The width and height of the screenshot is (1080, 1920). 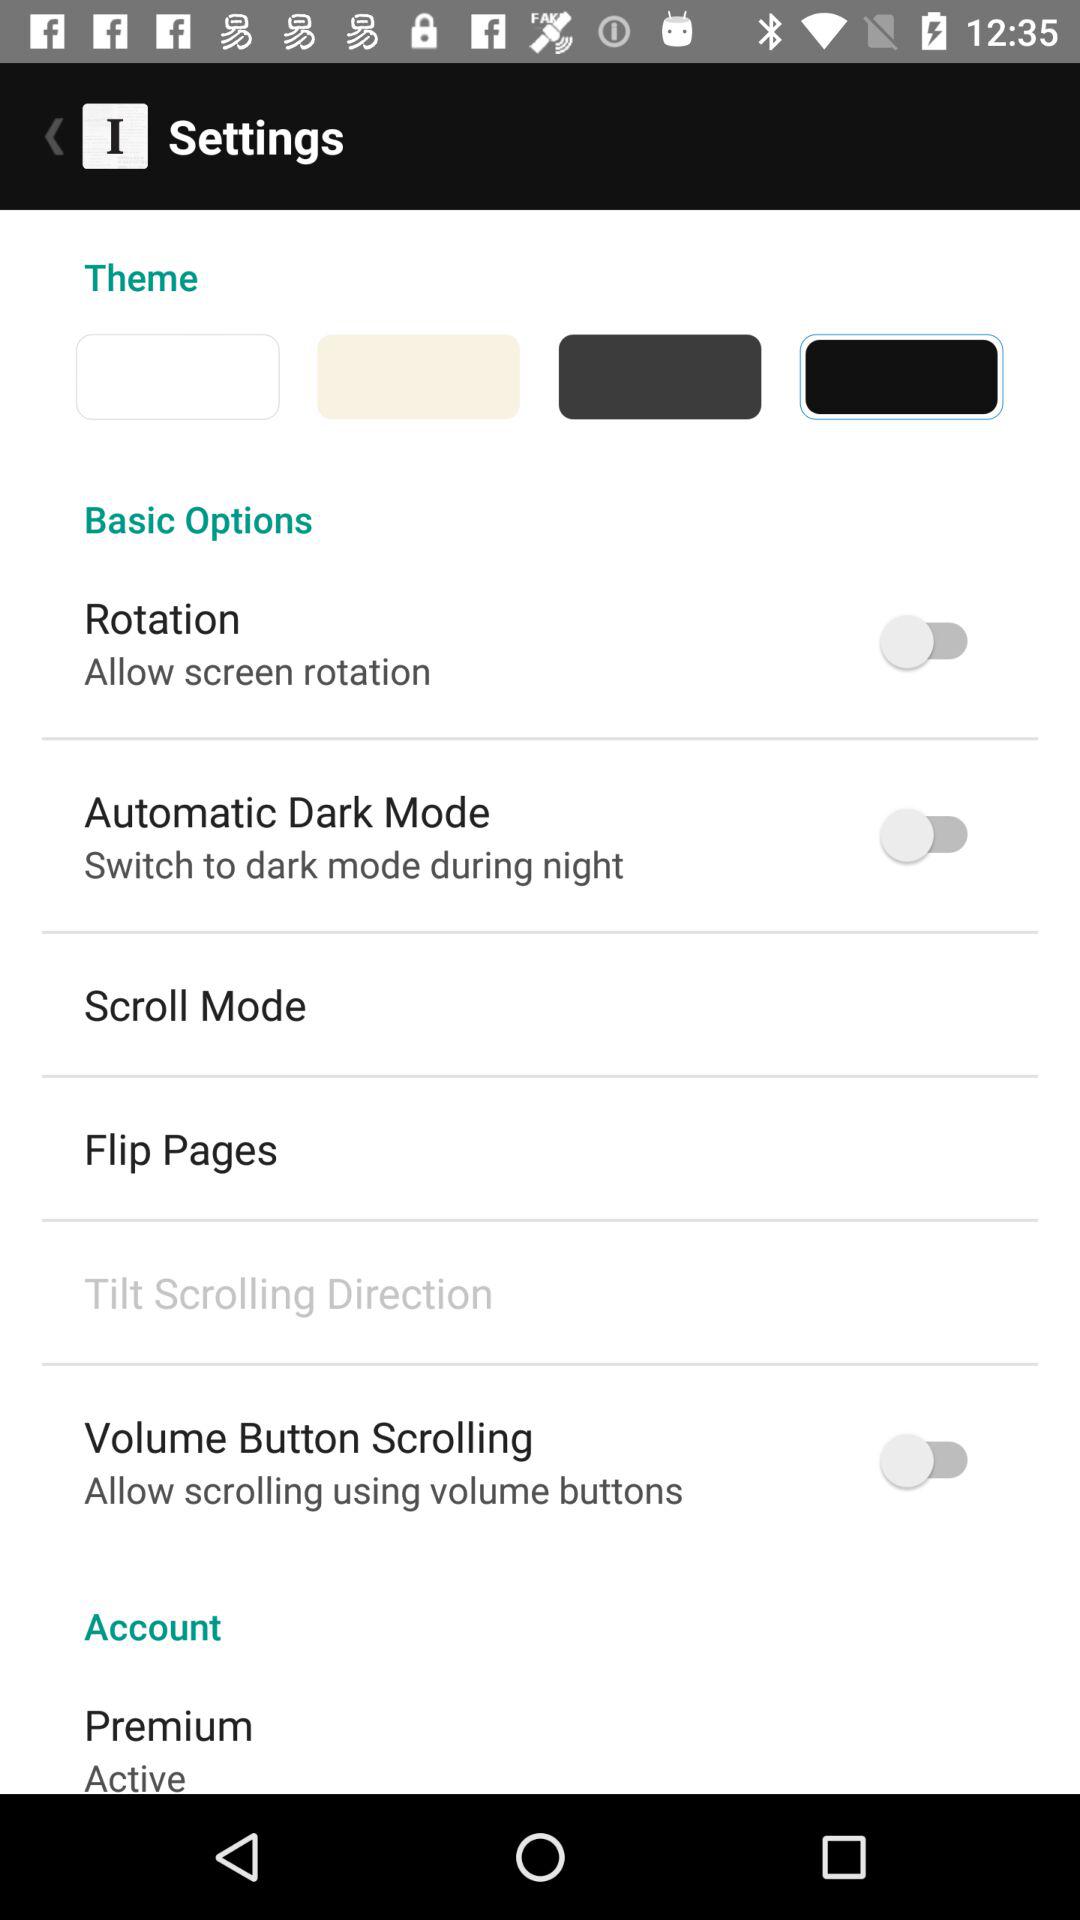 What do you see at coordinates (298, 376) in the screenshot?
I see `select the icon above basic options` at bounding box center [298, 376].